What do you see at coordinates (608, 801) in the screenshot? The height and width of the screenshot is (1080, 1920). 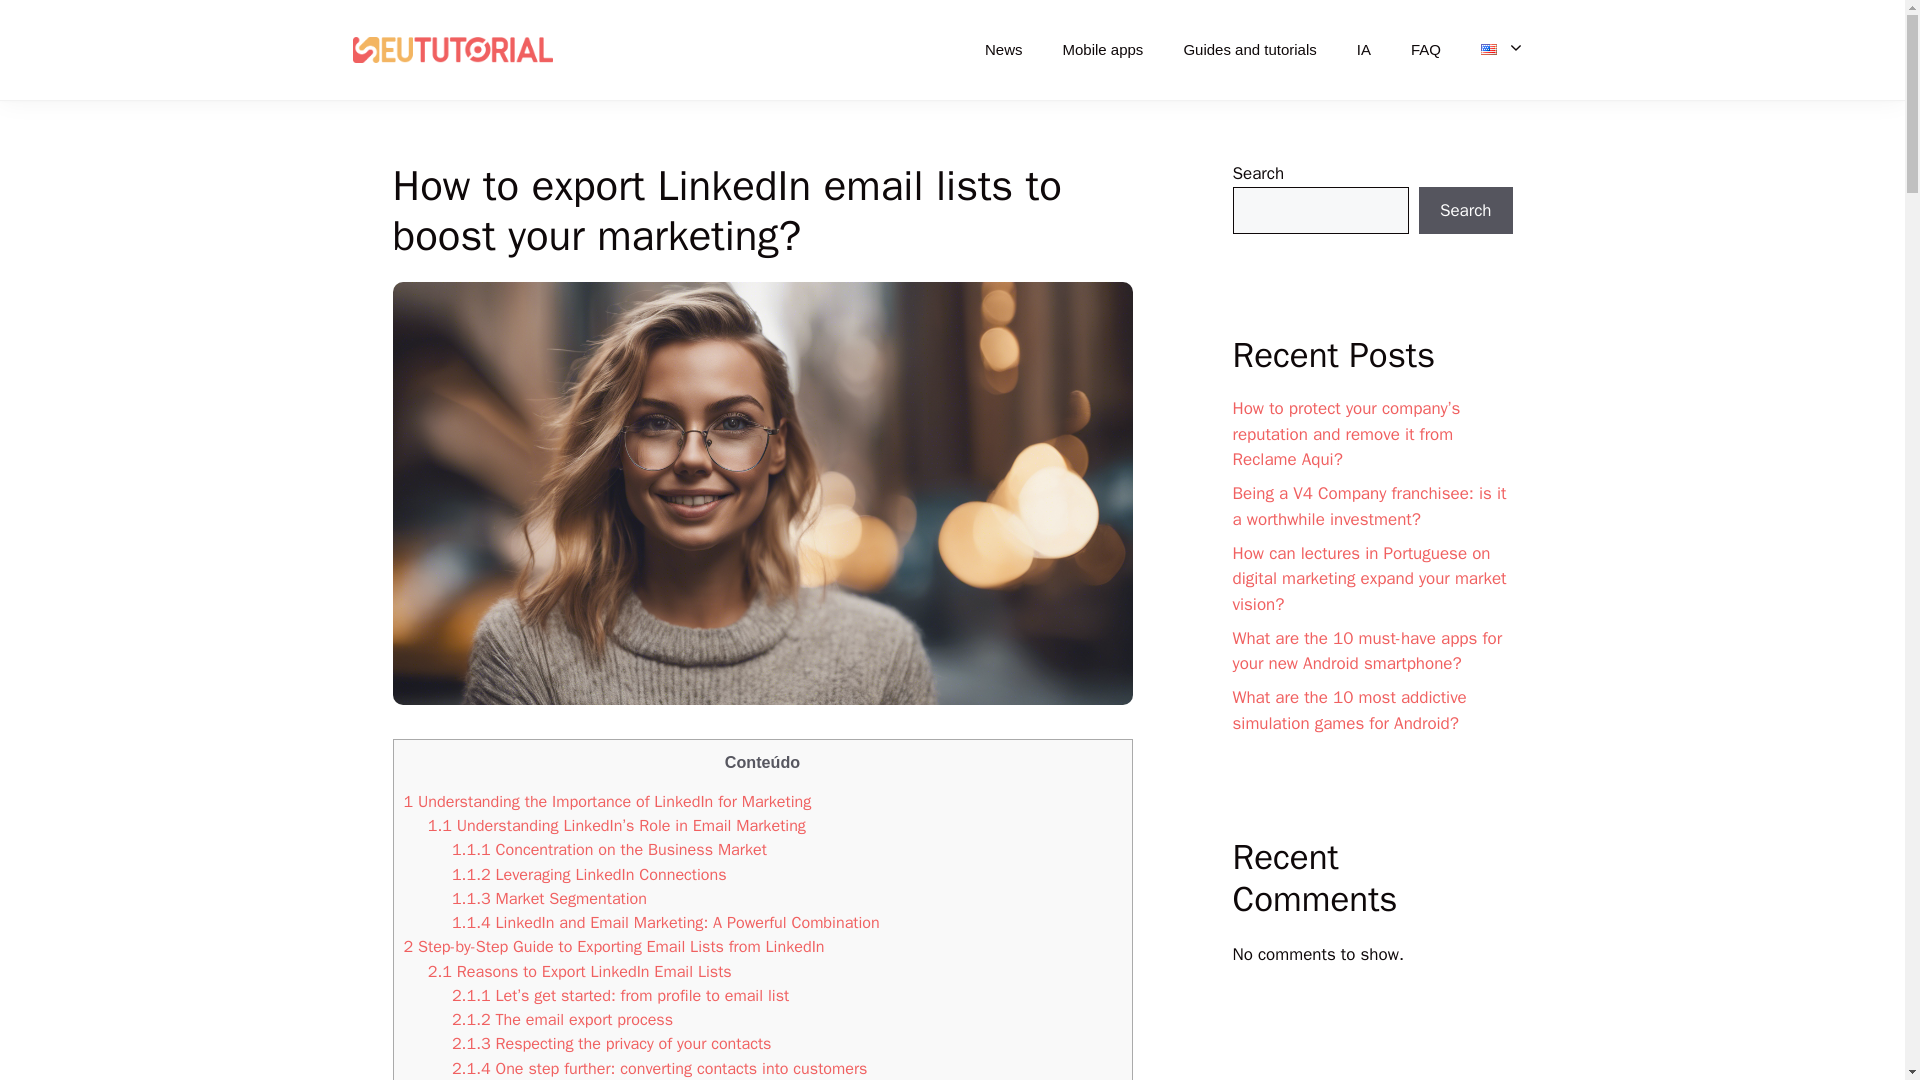 I see `1 Understanding the Importance of LinkedIn for Marketing` at bounding box center [608, 801].